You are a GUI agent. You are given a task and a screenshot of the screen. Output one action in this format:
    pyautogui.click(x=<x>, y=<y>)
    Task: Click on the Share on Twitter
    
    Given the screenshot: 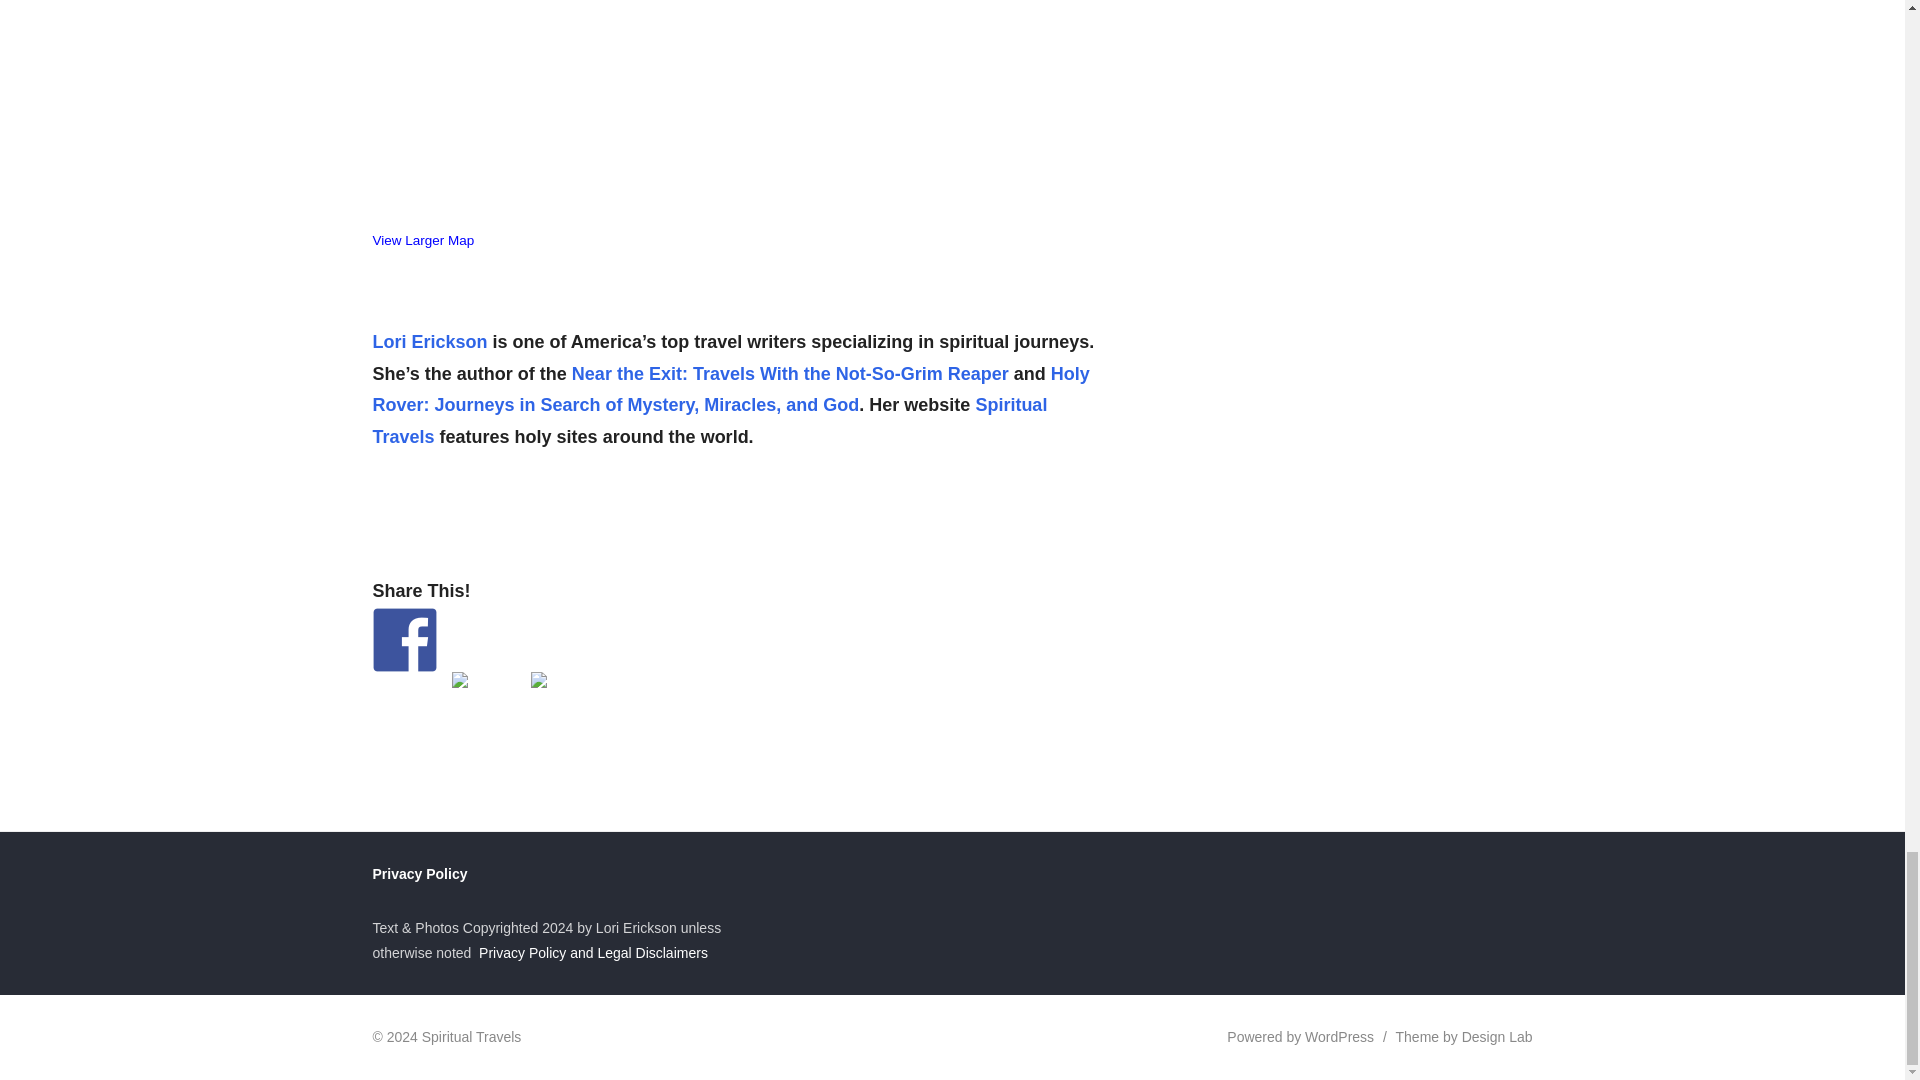 What is the action you would take?
    pyautogui.click(x=484, y=702)
    